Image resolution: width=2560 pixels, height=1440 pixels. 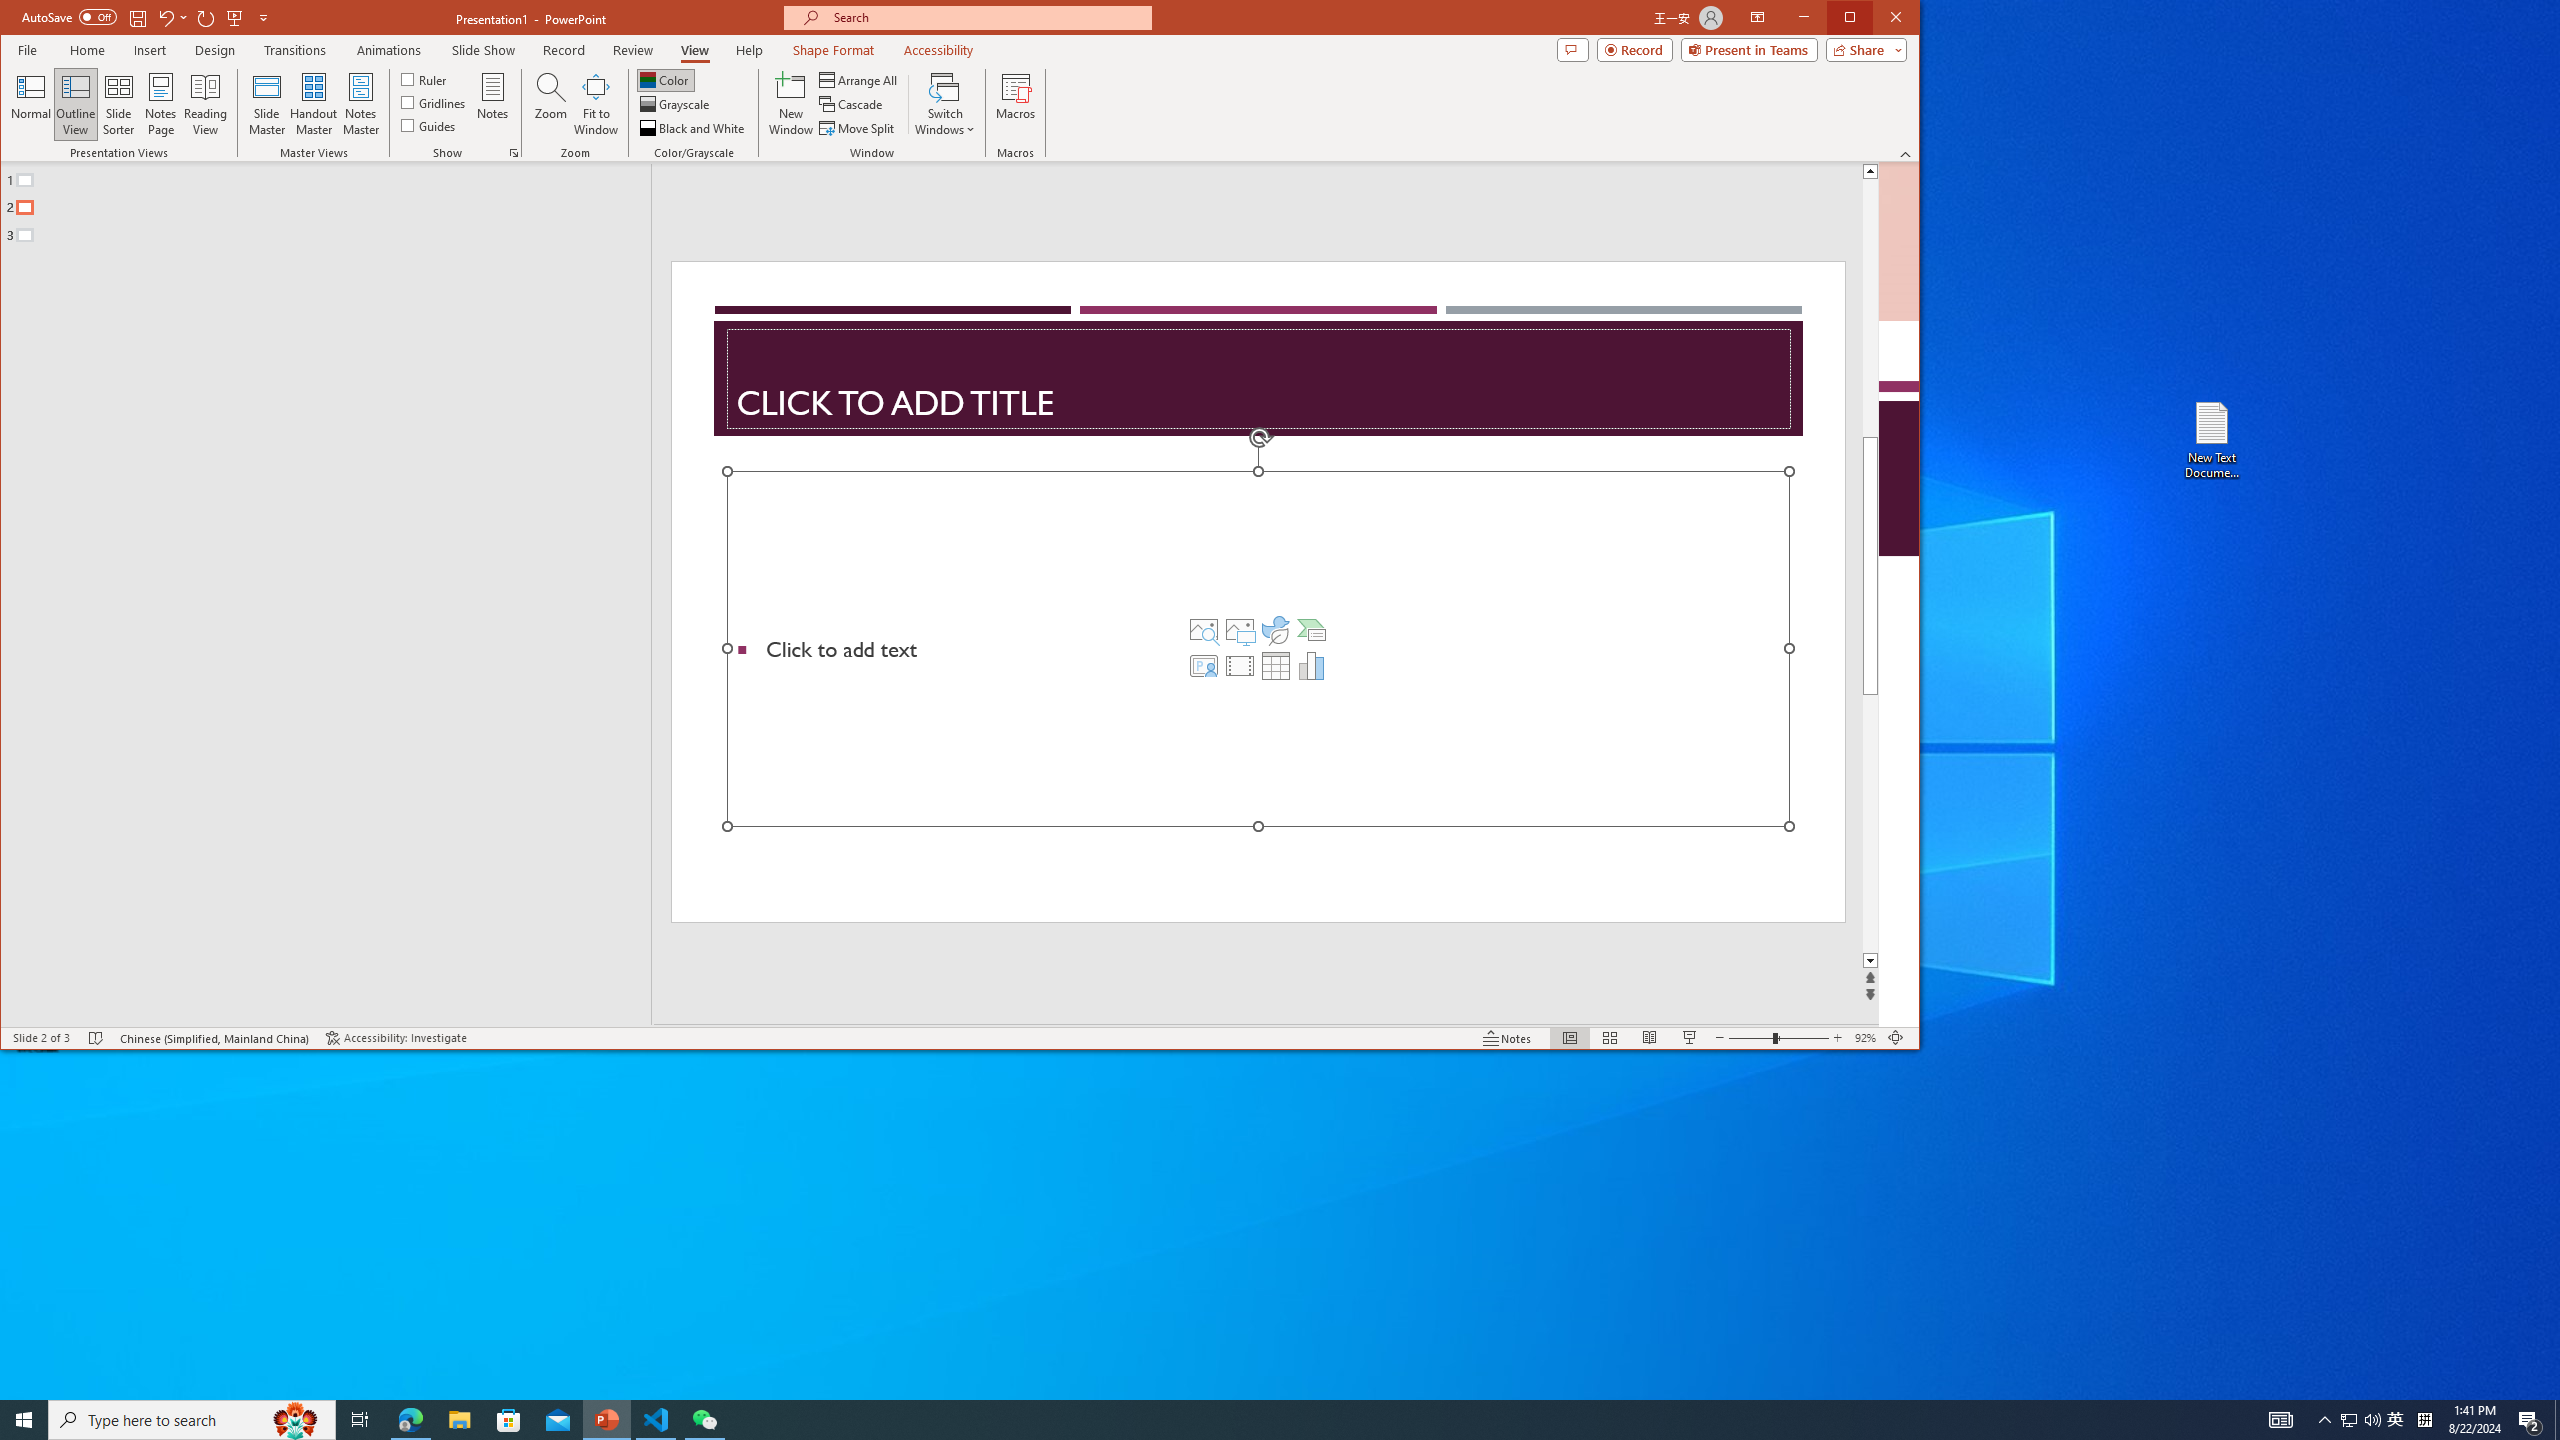 I want to click on Gridlines, so click(x=434, y=102).